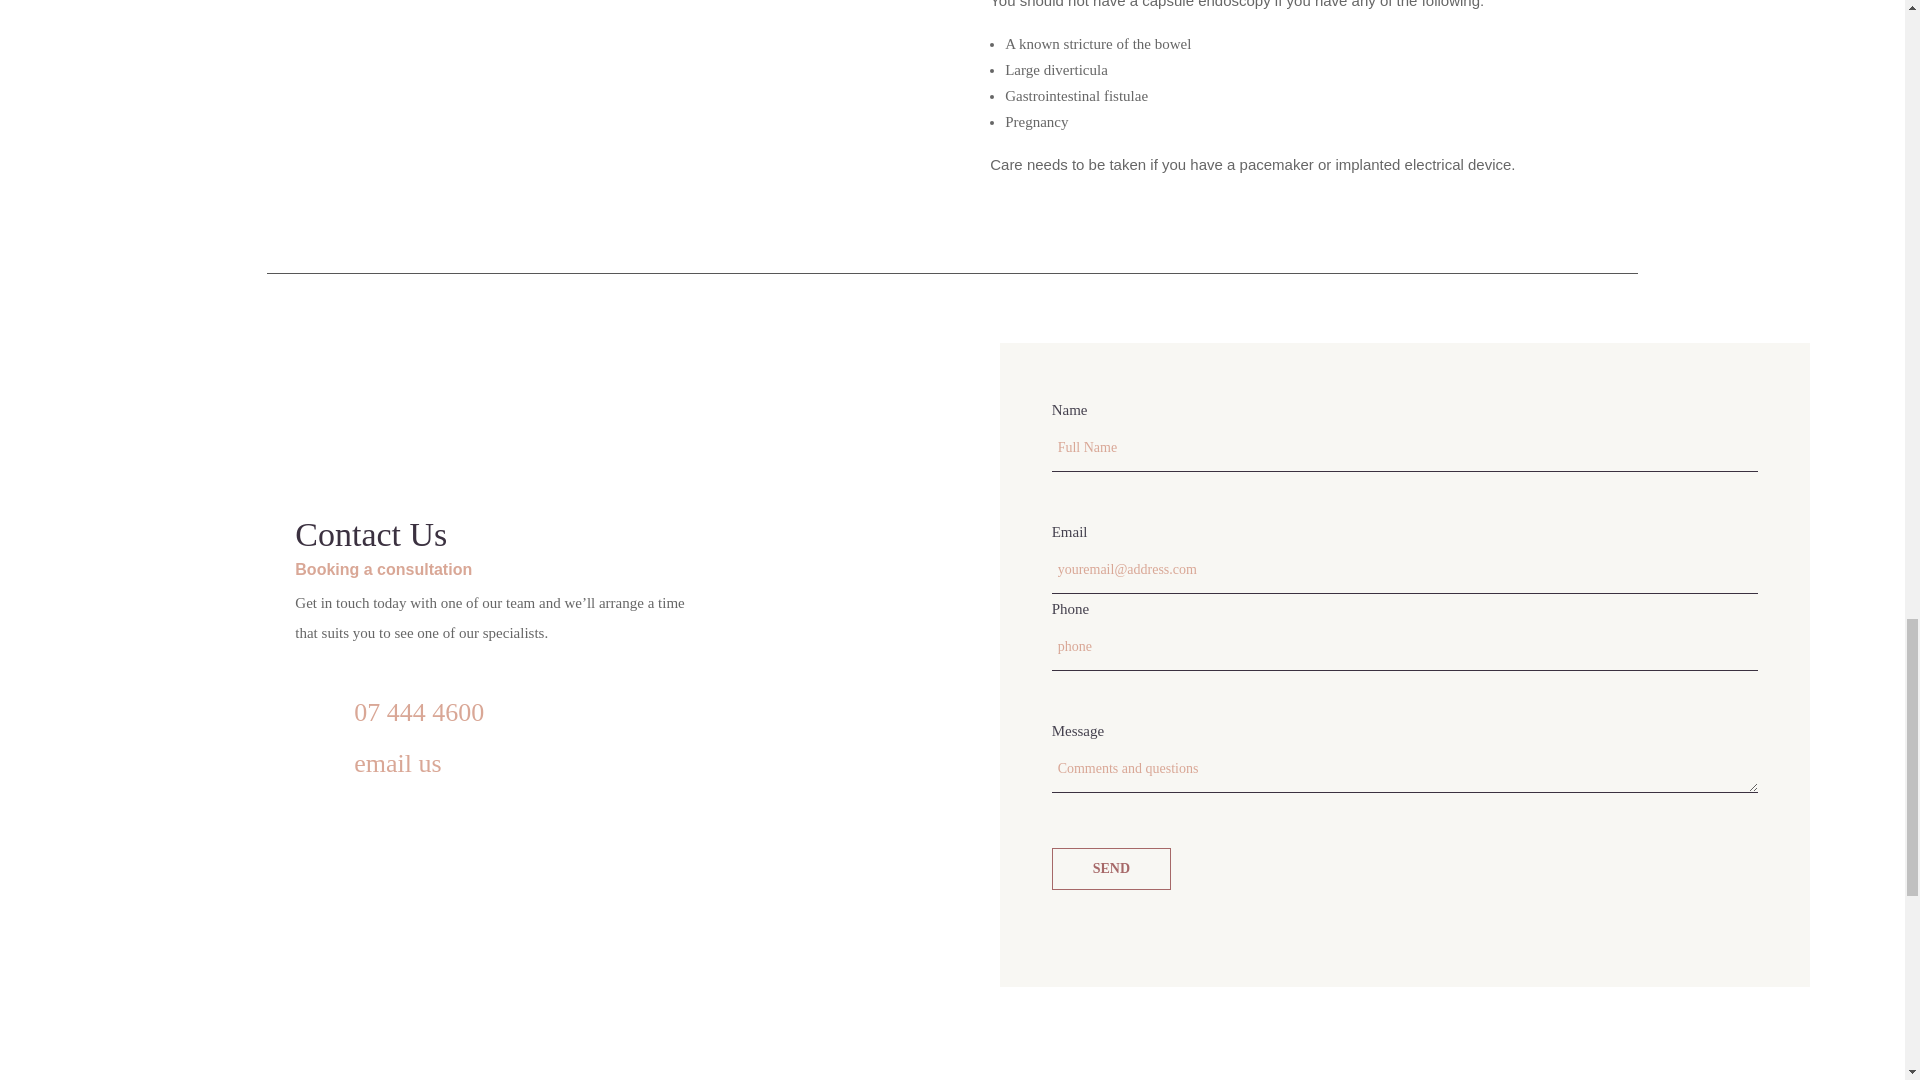  What do you see at coordinates (1112, 868) in the screenshot?
I see `Send` at bounding box center [1112, 868].